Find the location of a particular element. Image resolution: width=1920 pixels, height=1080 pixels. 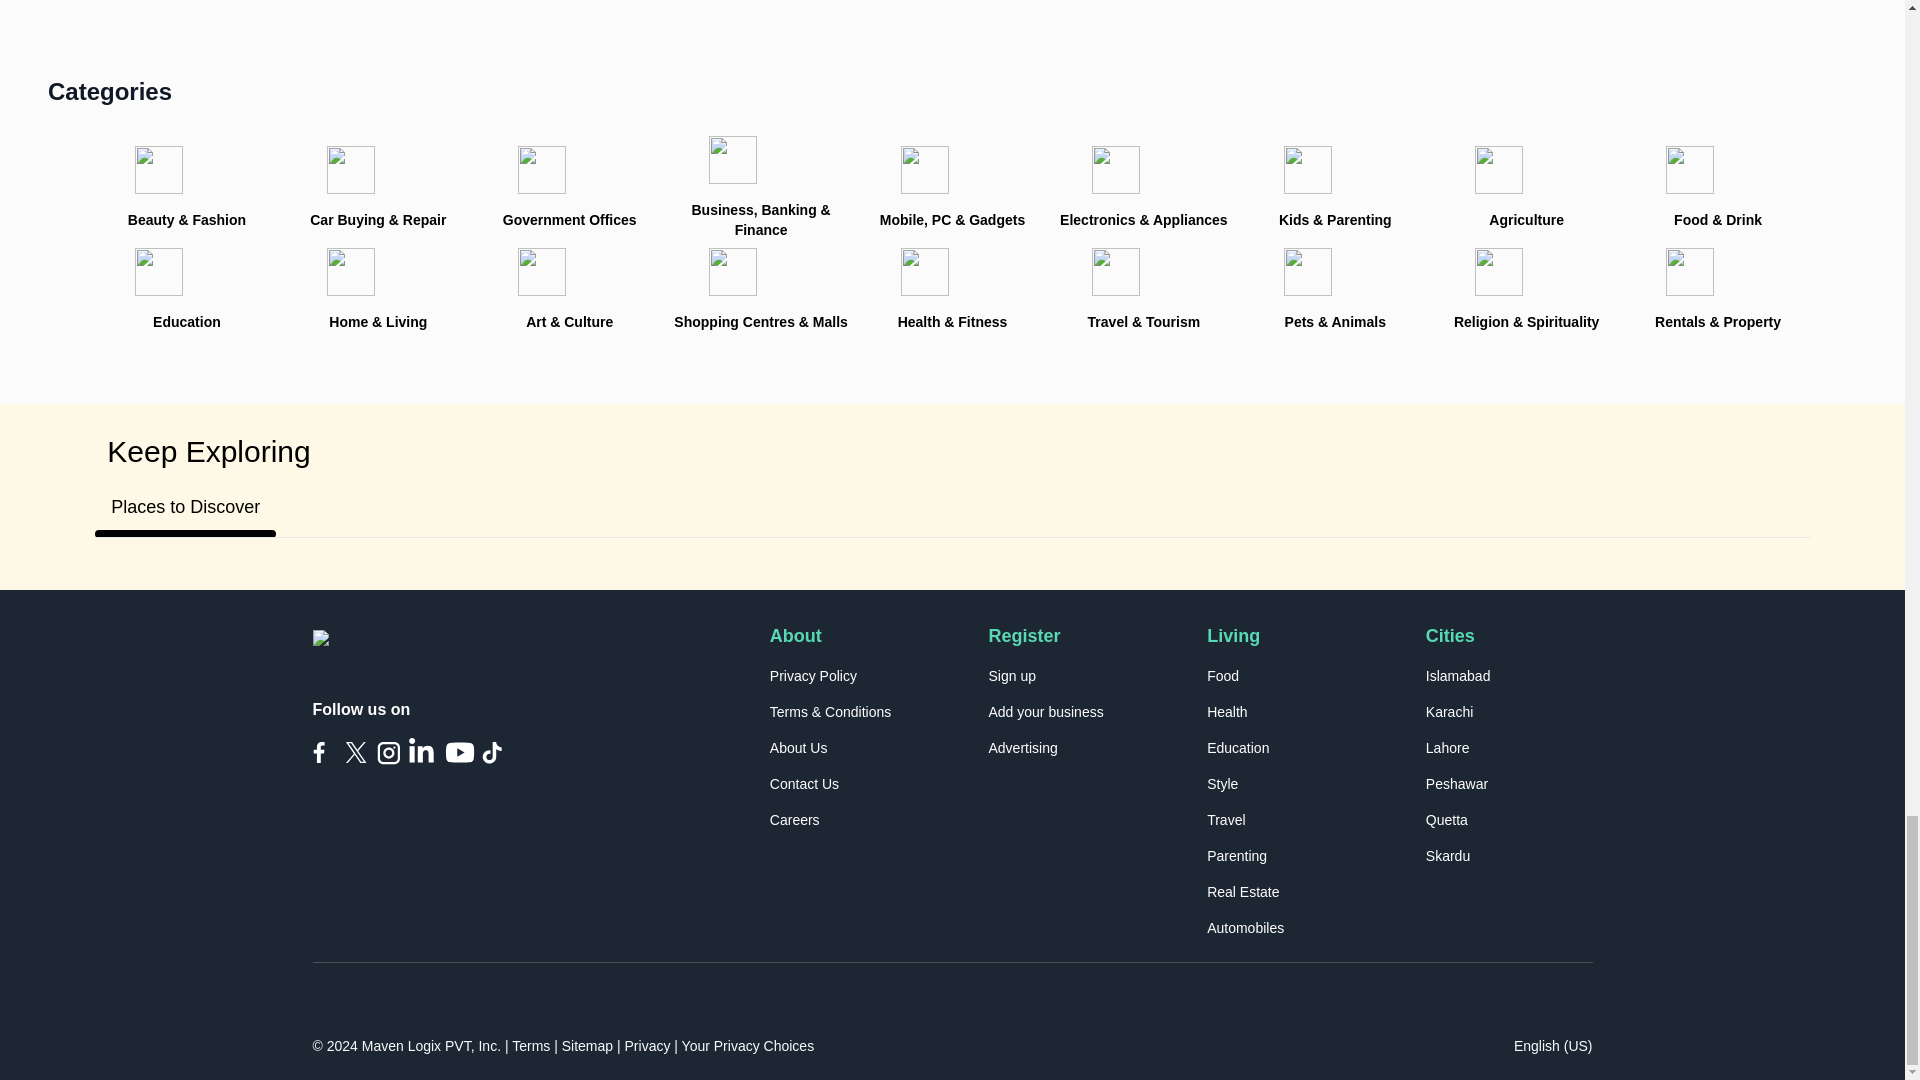

Places to Discover is located at coordinates (185, 506).